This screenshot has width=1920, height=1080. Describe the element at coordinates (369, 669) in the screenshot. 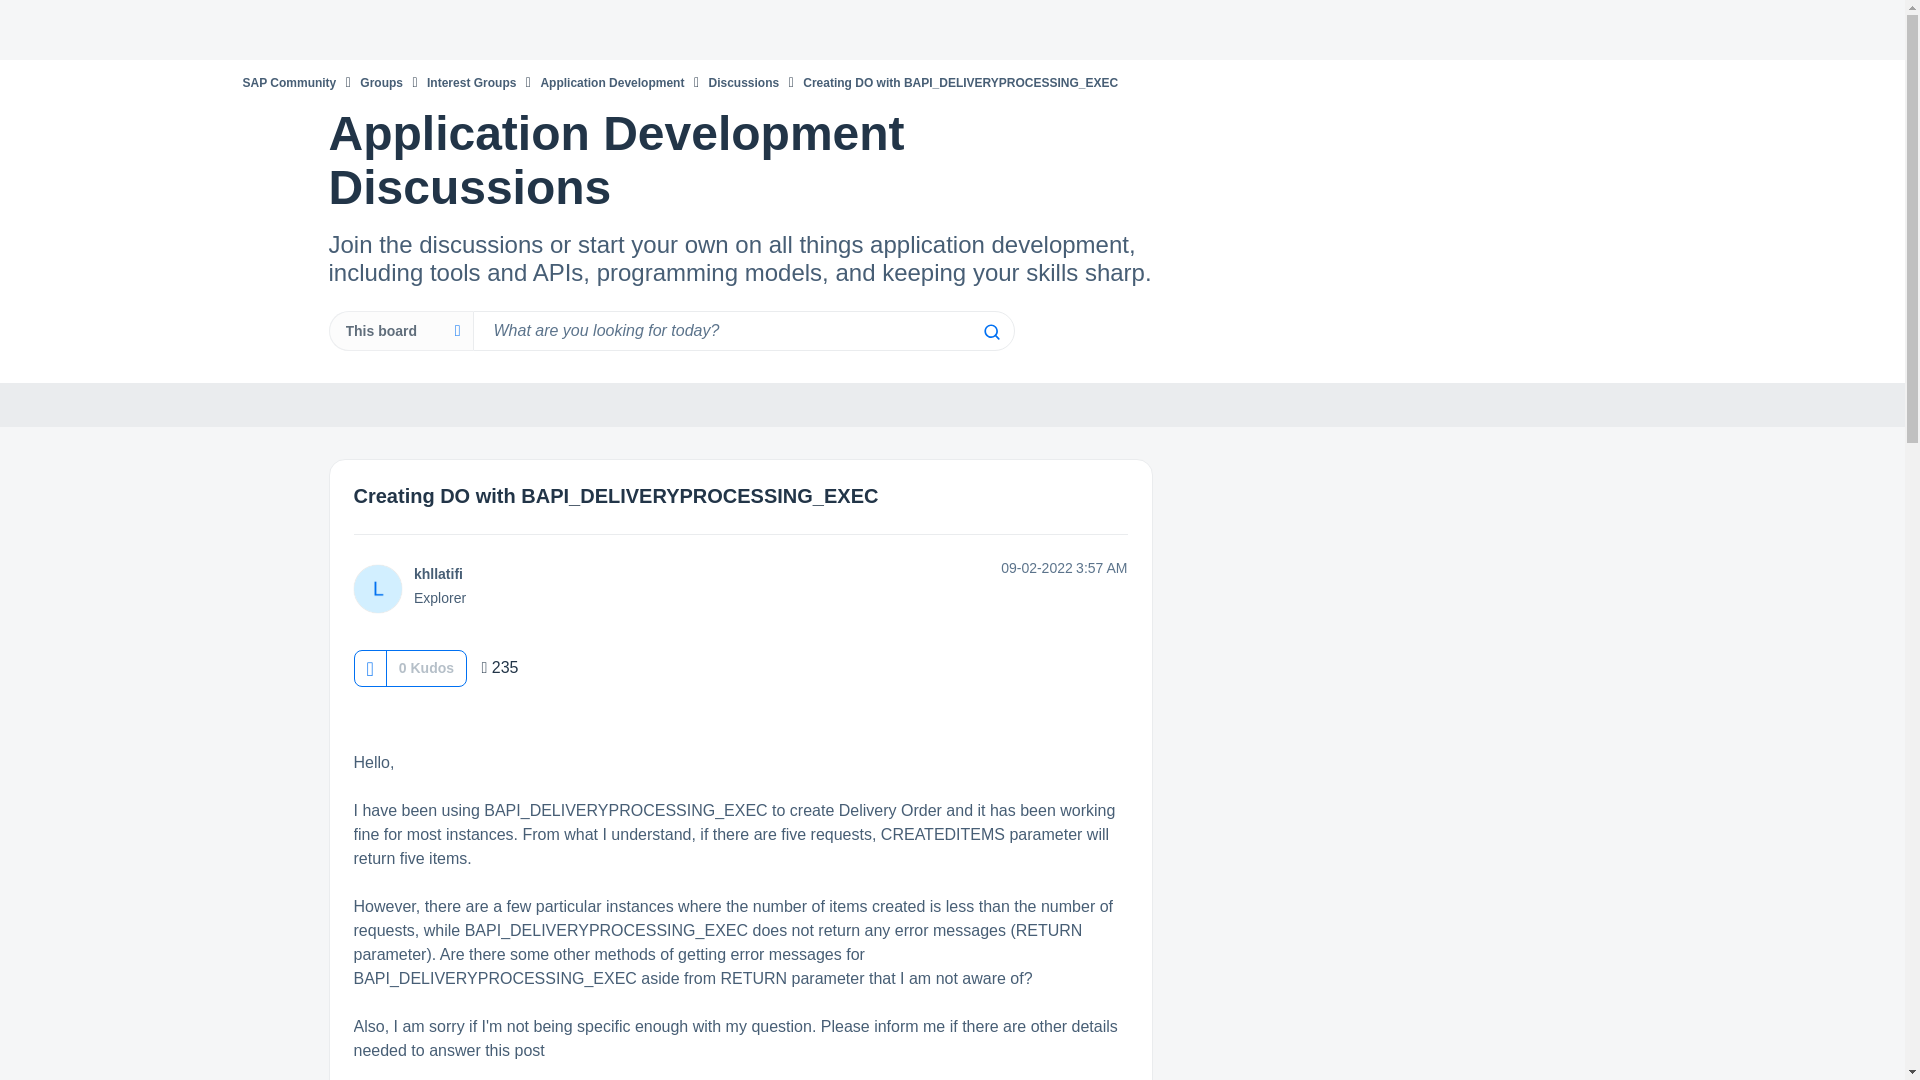

I see `Click here to give kudos to this post.` at that location.